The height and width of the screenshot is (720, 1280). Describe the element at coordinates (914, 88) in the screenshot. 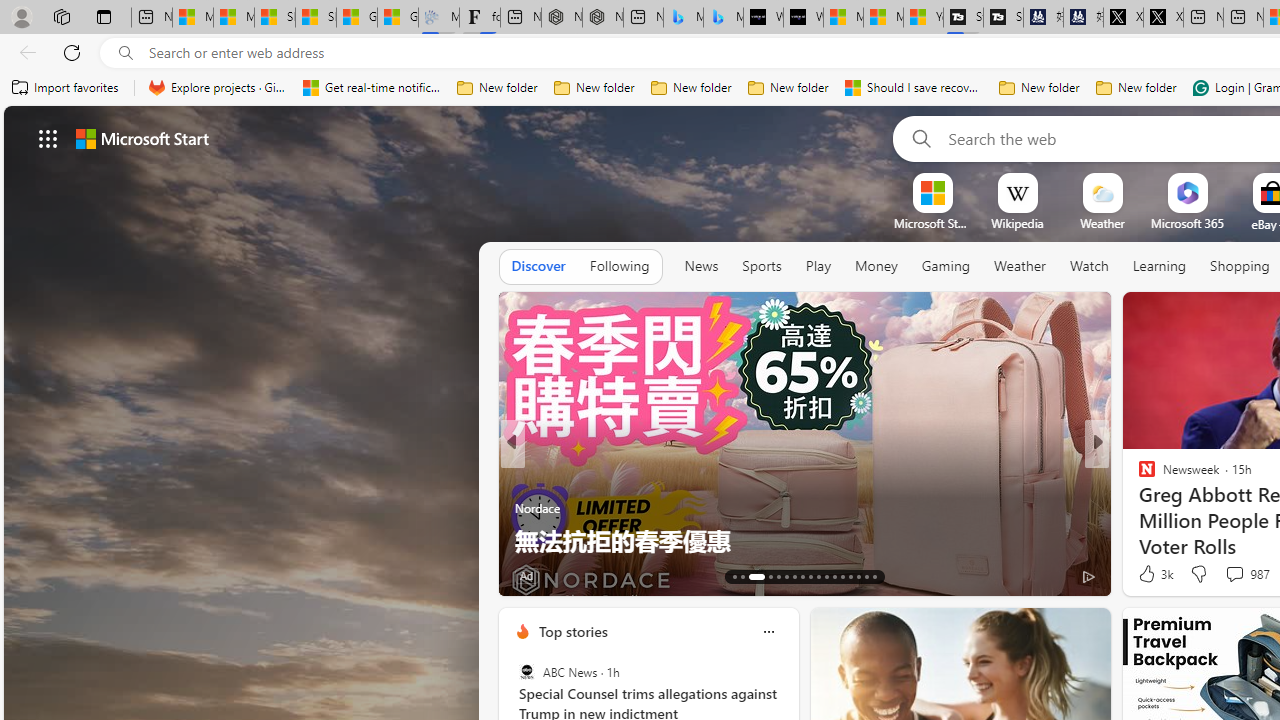

I see `Should I save recovered Word documents? - Microsoft Support` at that location.